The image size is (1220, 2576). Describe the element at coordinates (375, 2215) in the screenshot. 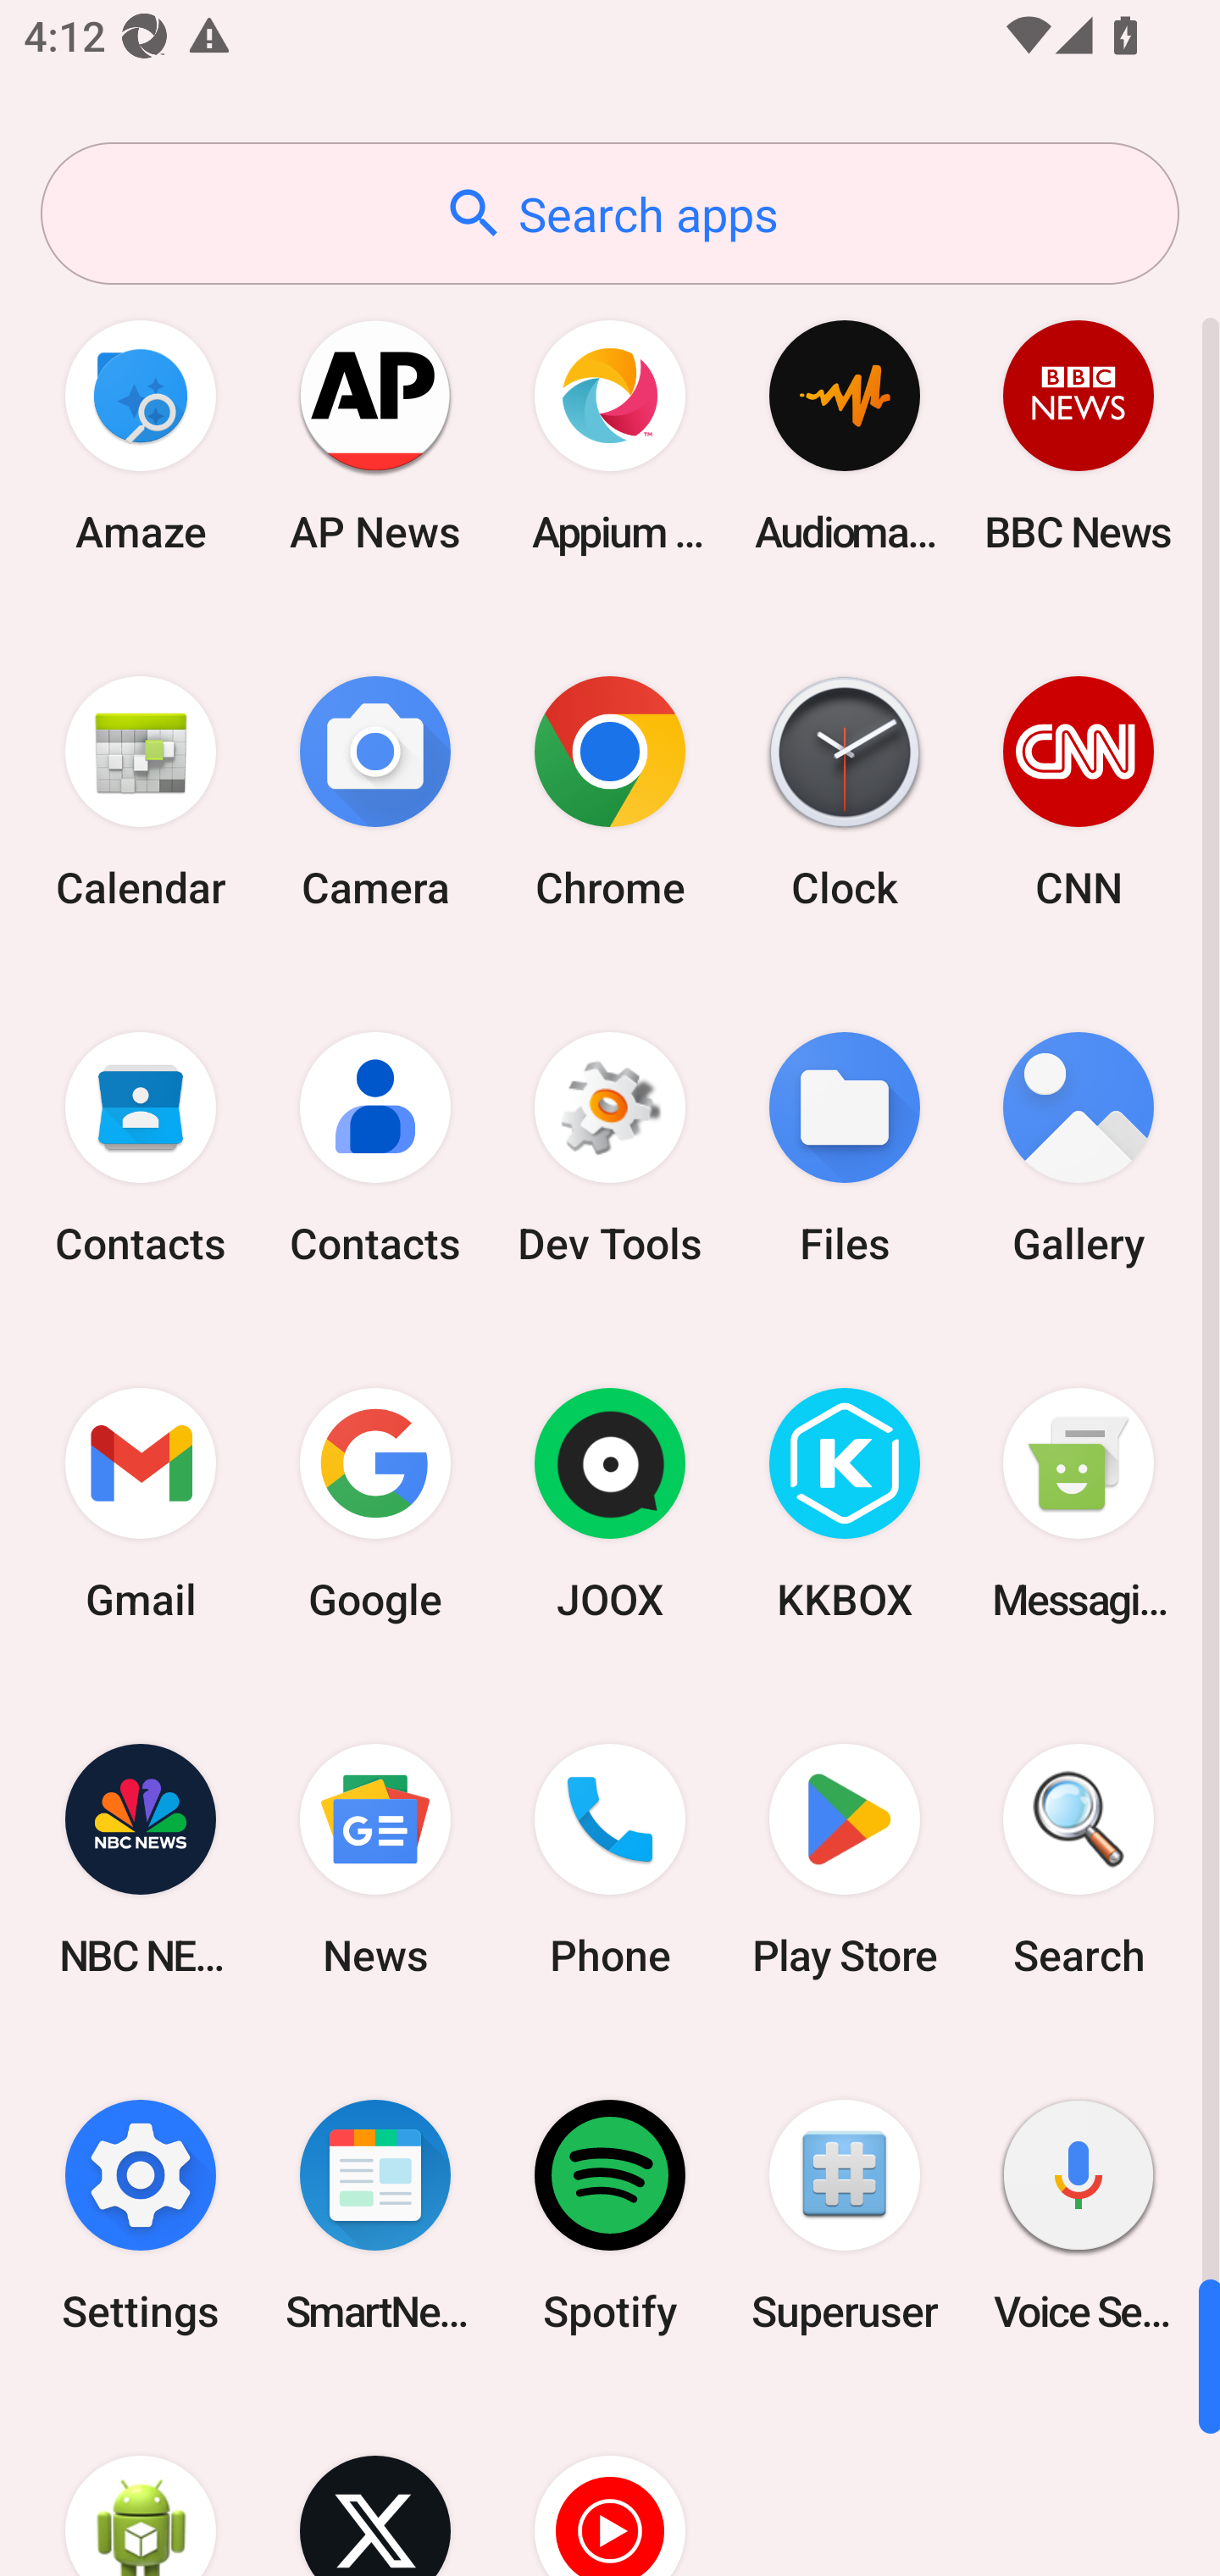

I see `SmartNews` at that location.